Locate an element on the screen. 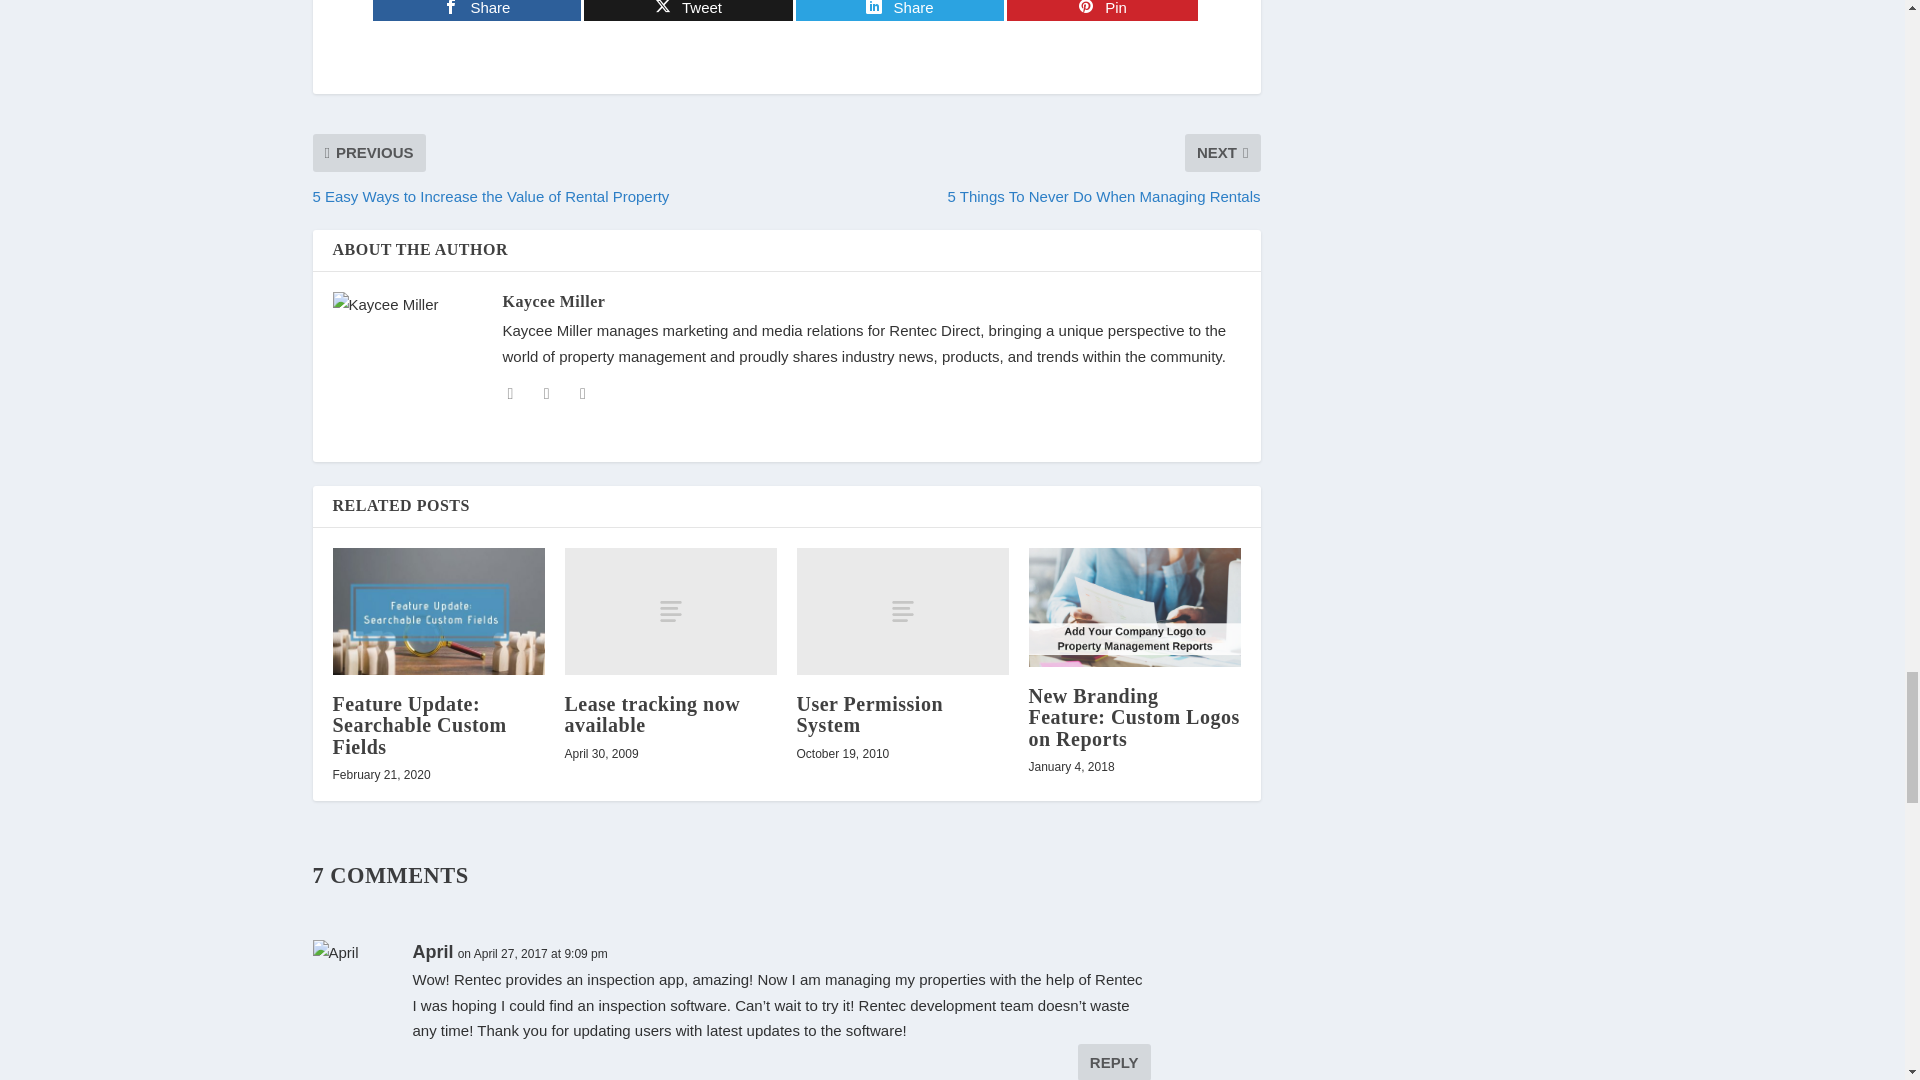 This screenshot has height=1080, width=1920. New Branding Feature: Custom Logos on Reports is located at coordinates (1134, 607).